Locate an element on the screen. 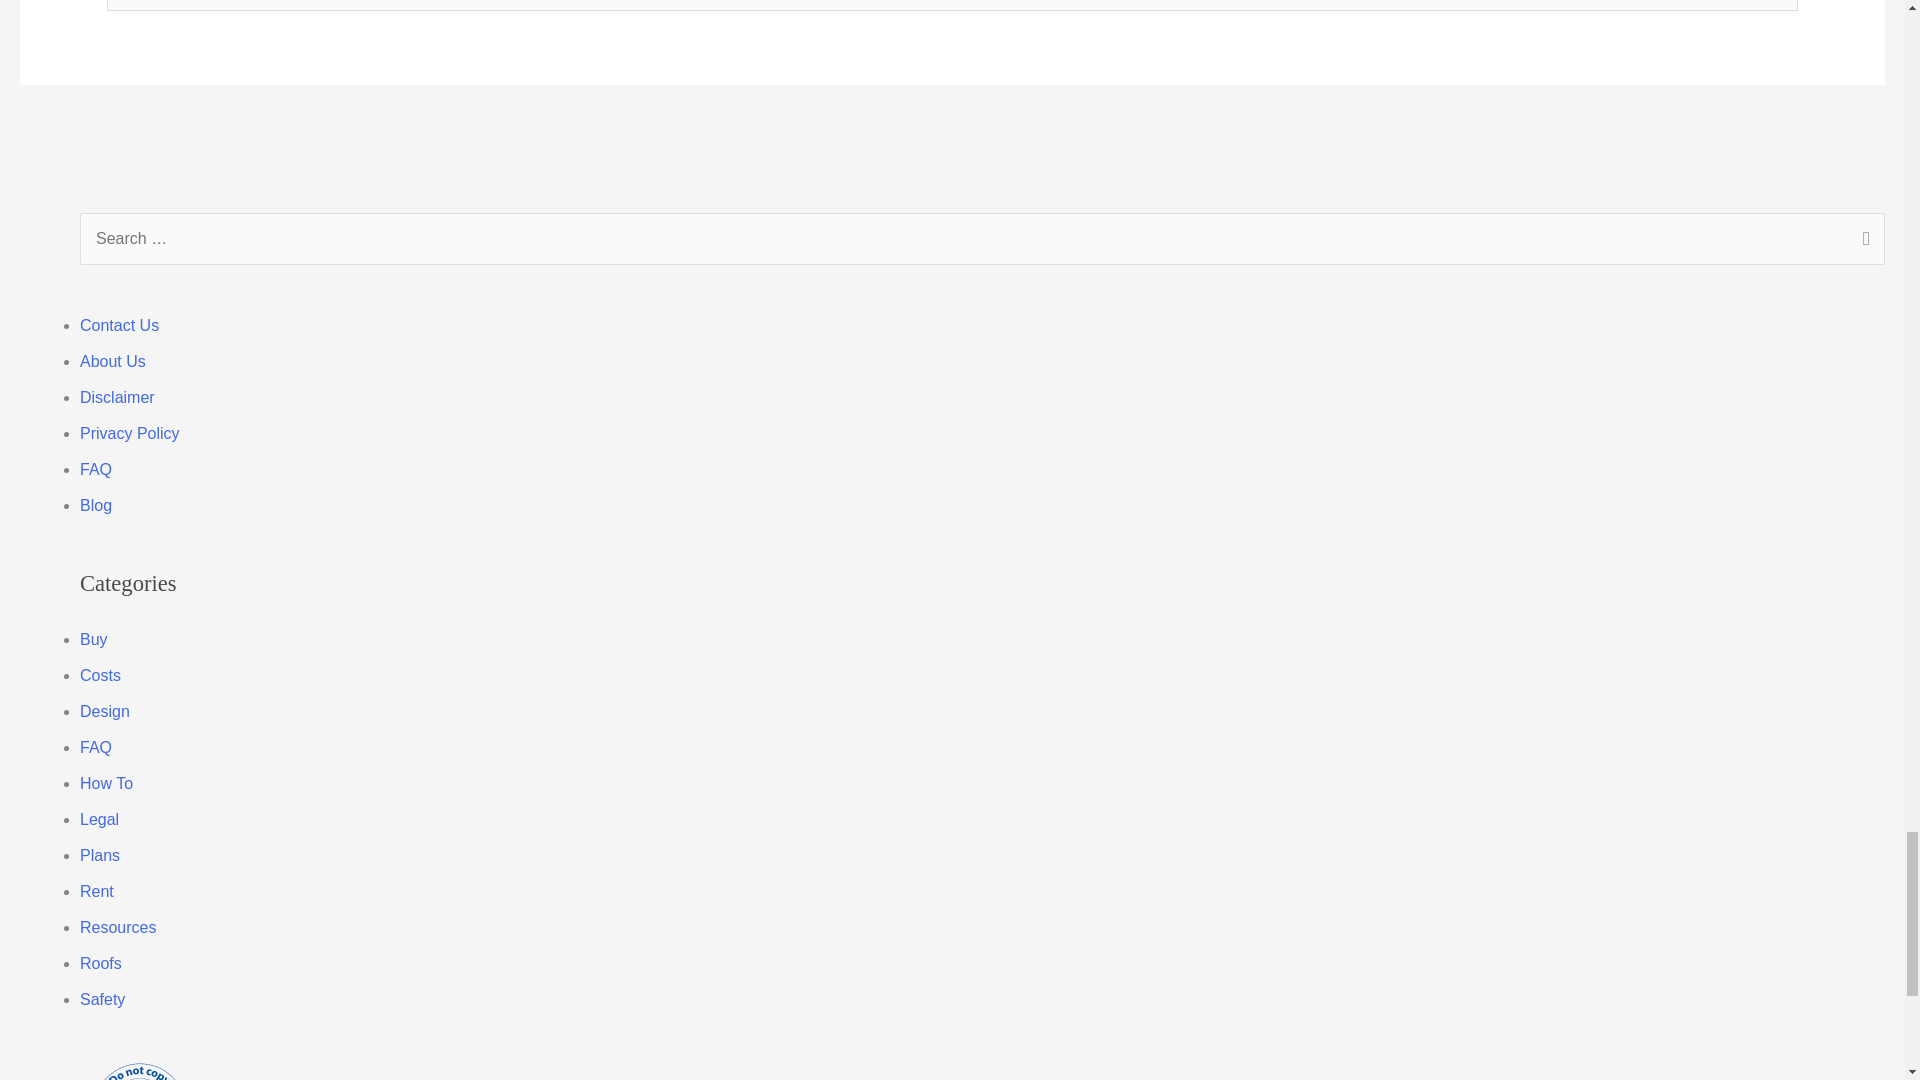  About Us is located at coordinates (112, 362).